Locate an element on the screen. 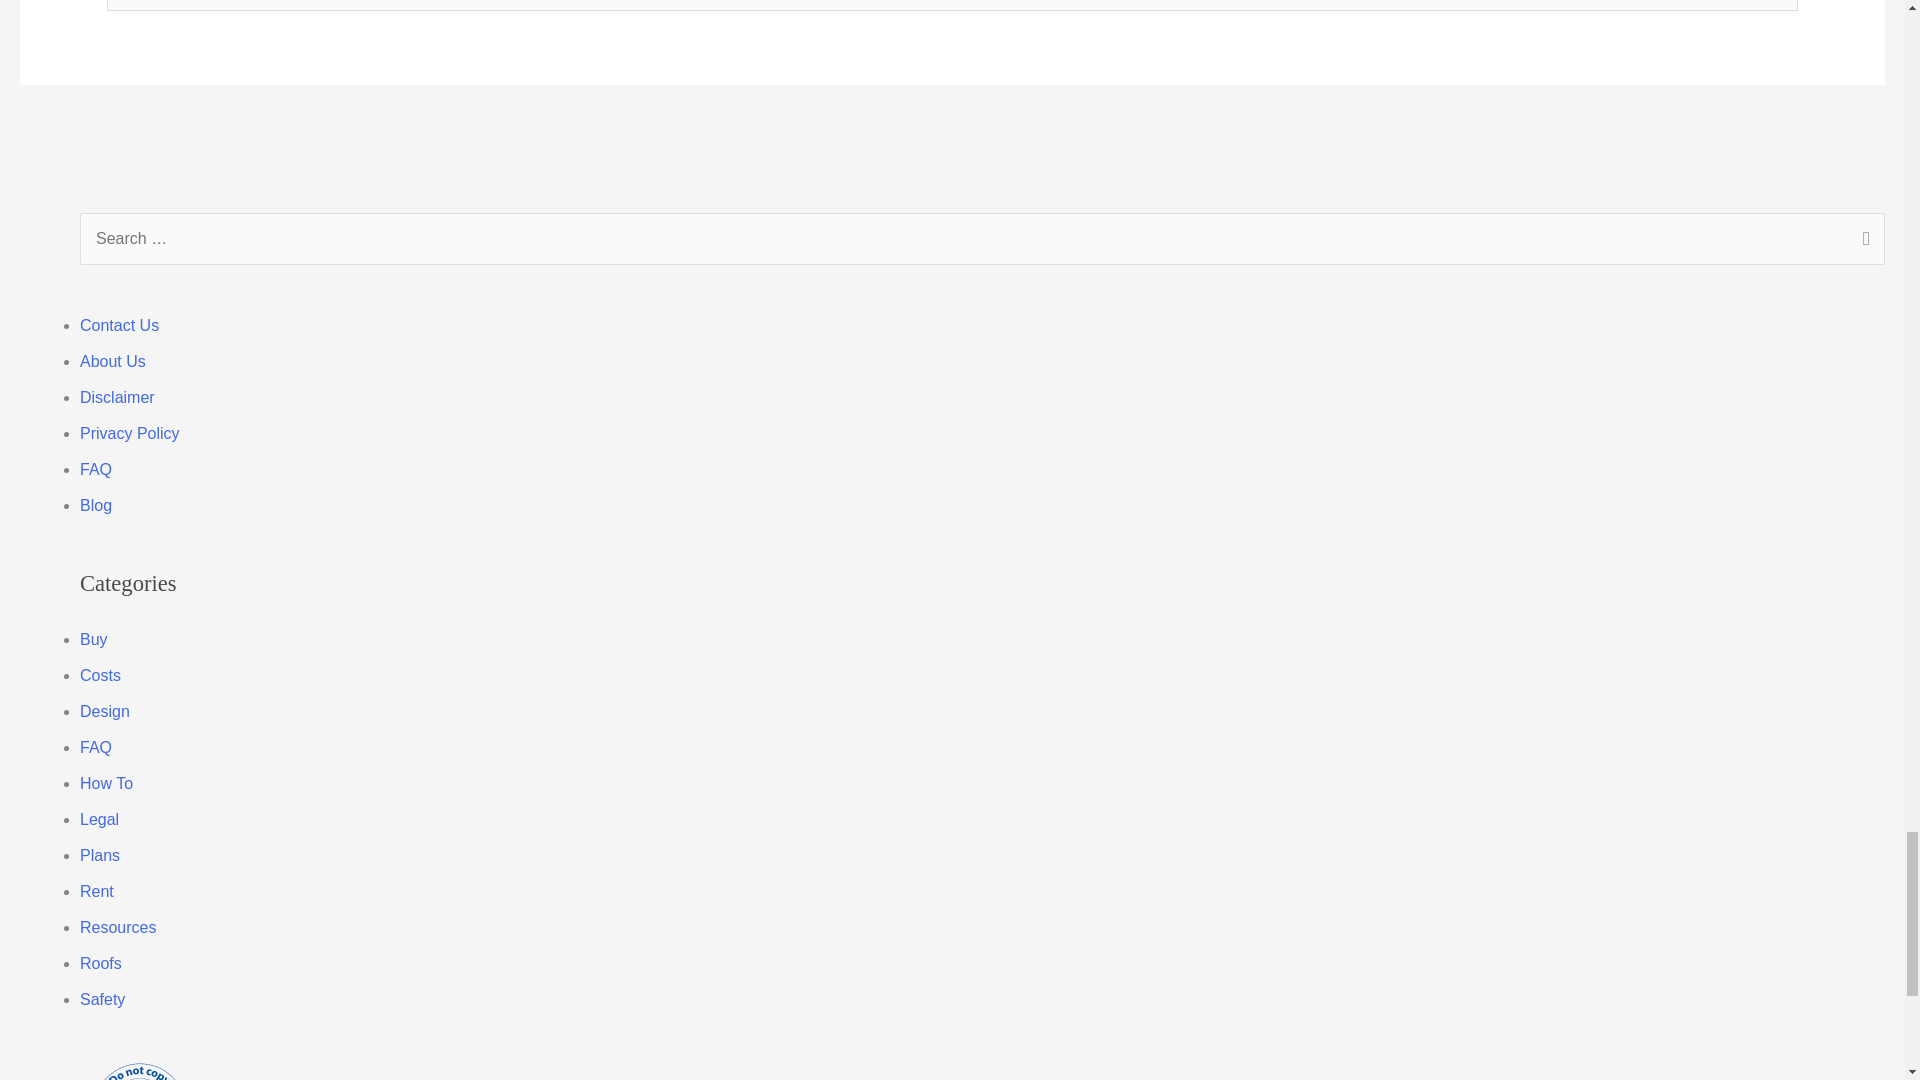  About Us is located at coordinates (112, 362).